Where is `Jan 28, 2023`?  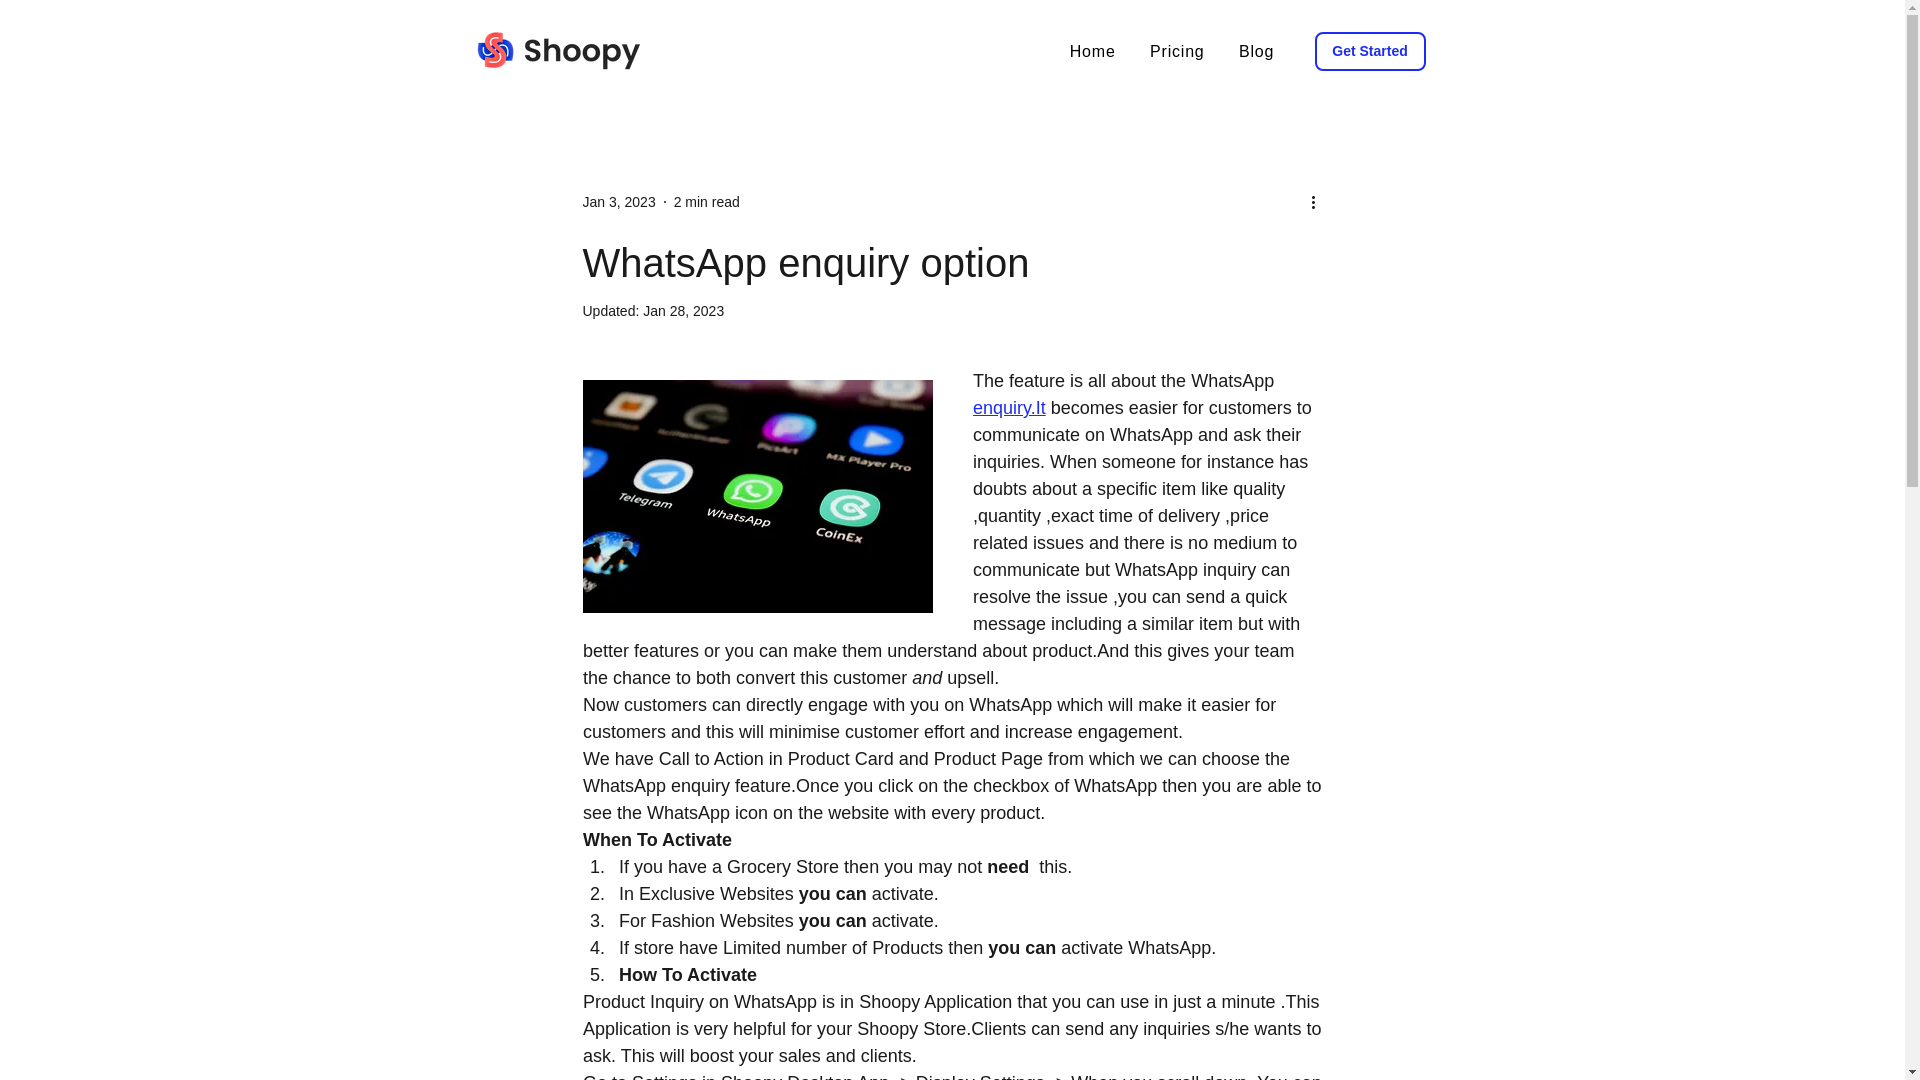 Jan 28, 2023 is located at coordinates (683, 310).